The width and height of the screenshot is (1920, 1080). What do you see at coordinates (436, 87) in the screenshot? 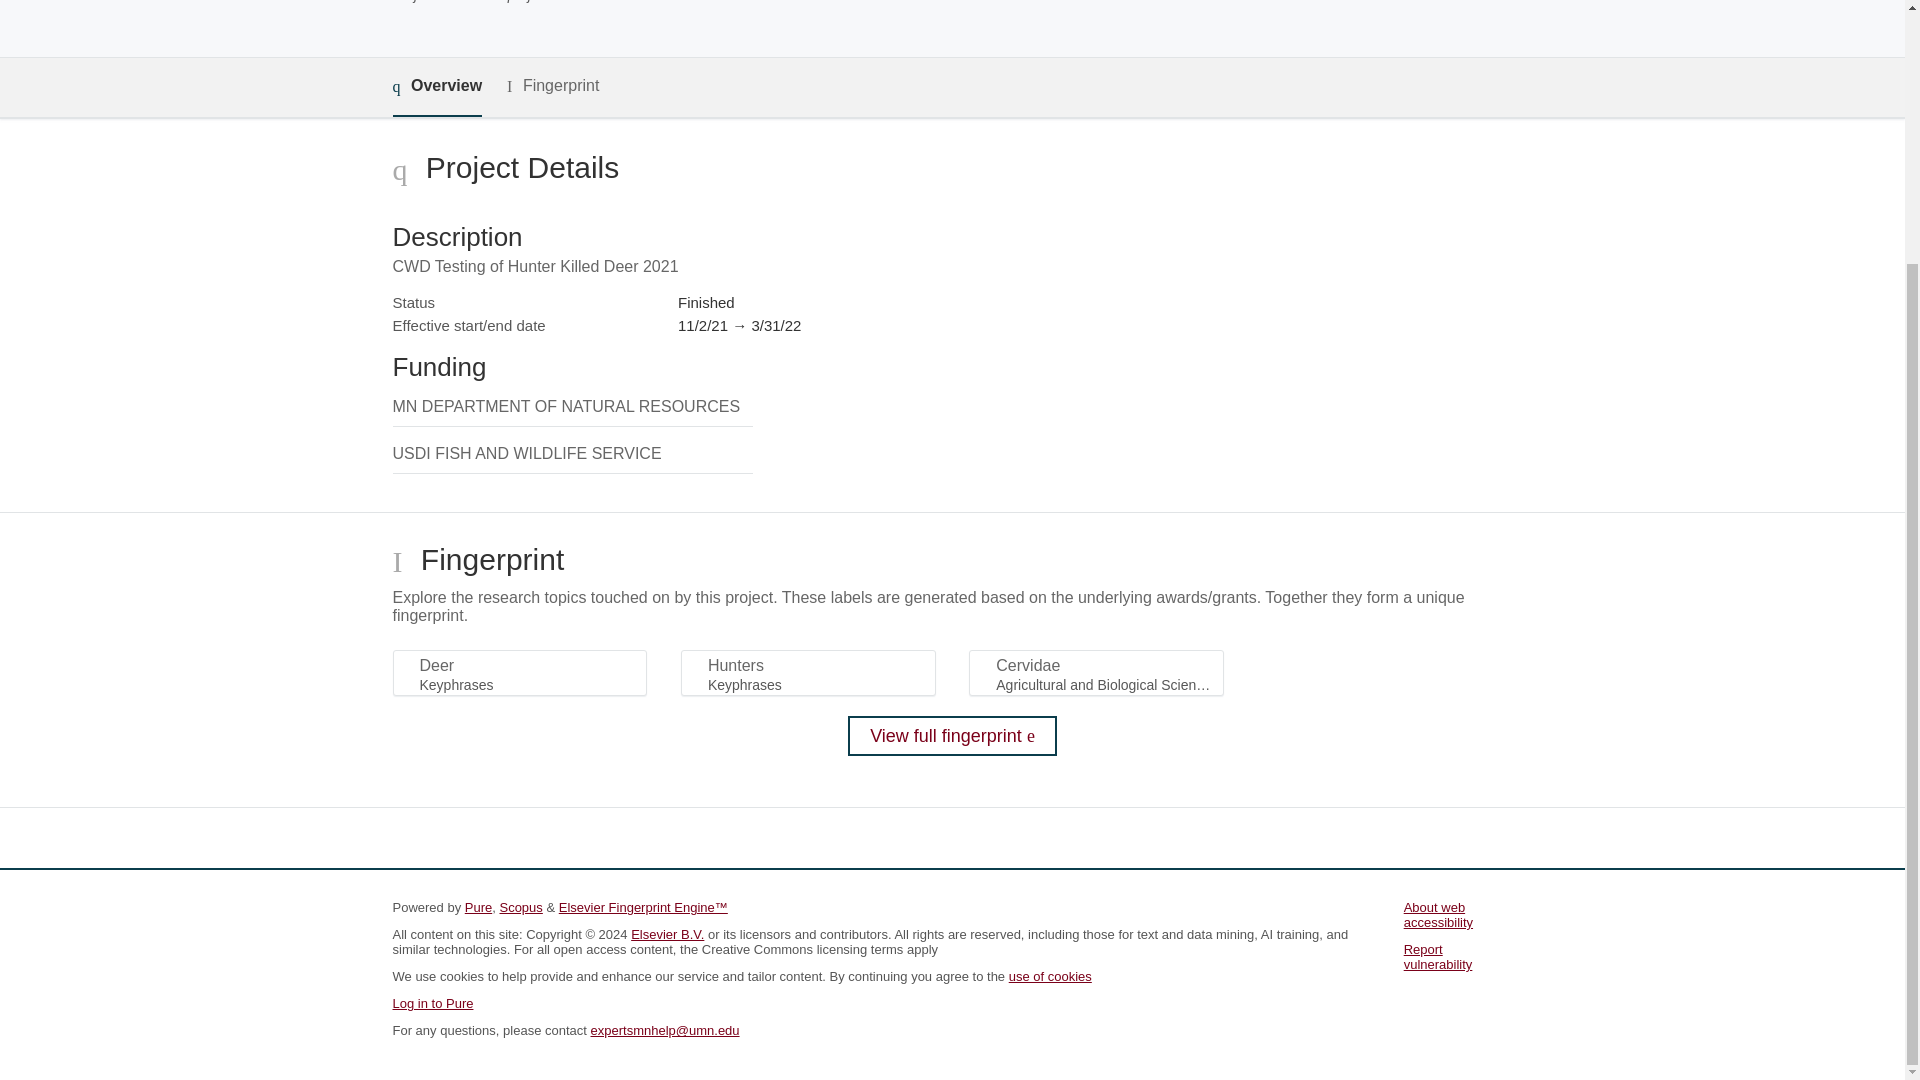
I see `Overview` at bounding box center [436, 87].